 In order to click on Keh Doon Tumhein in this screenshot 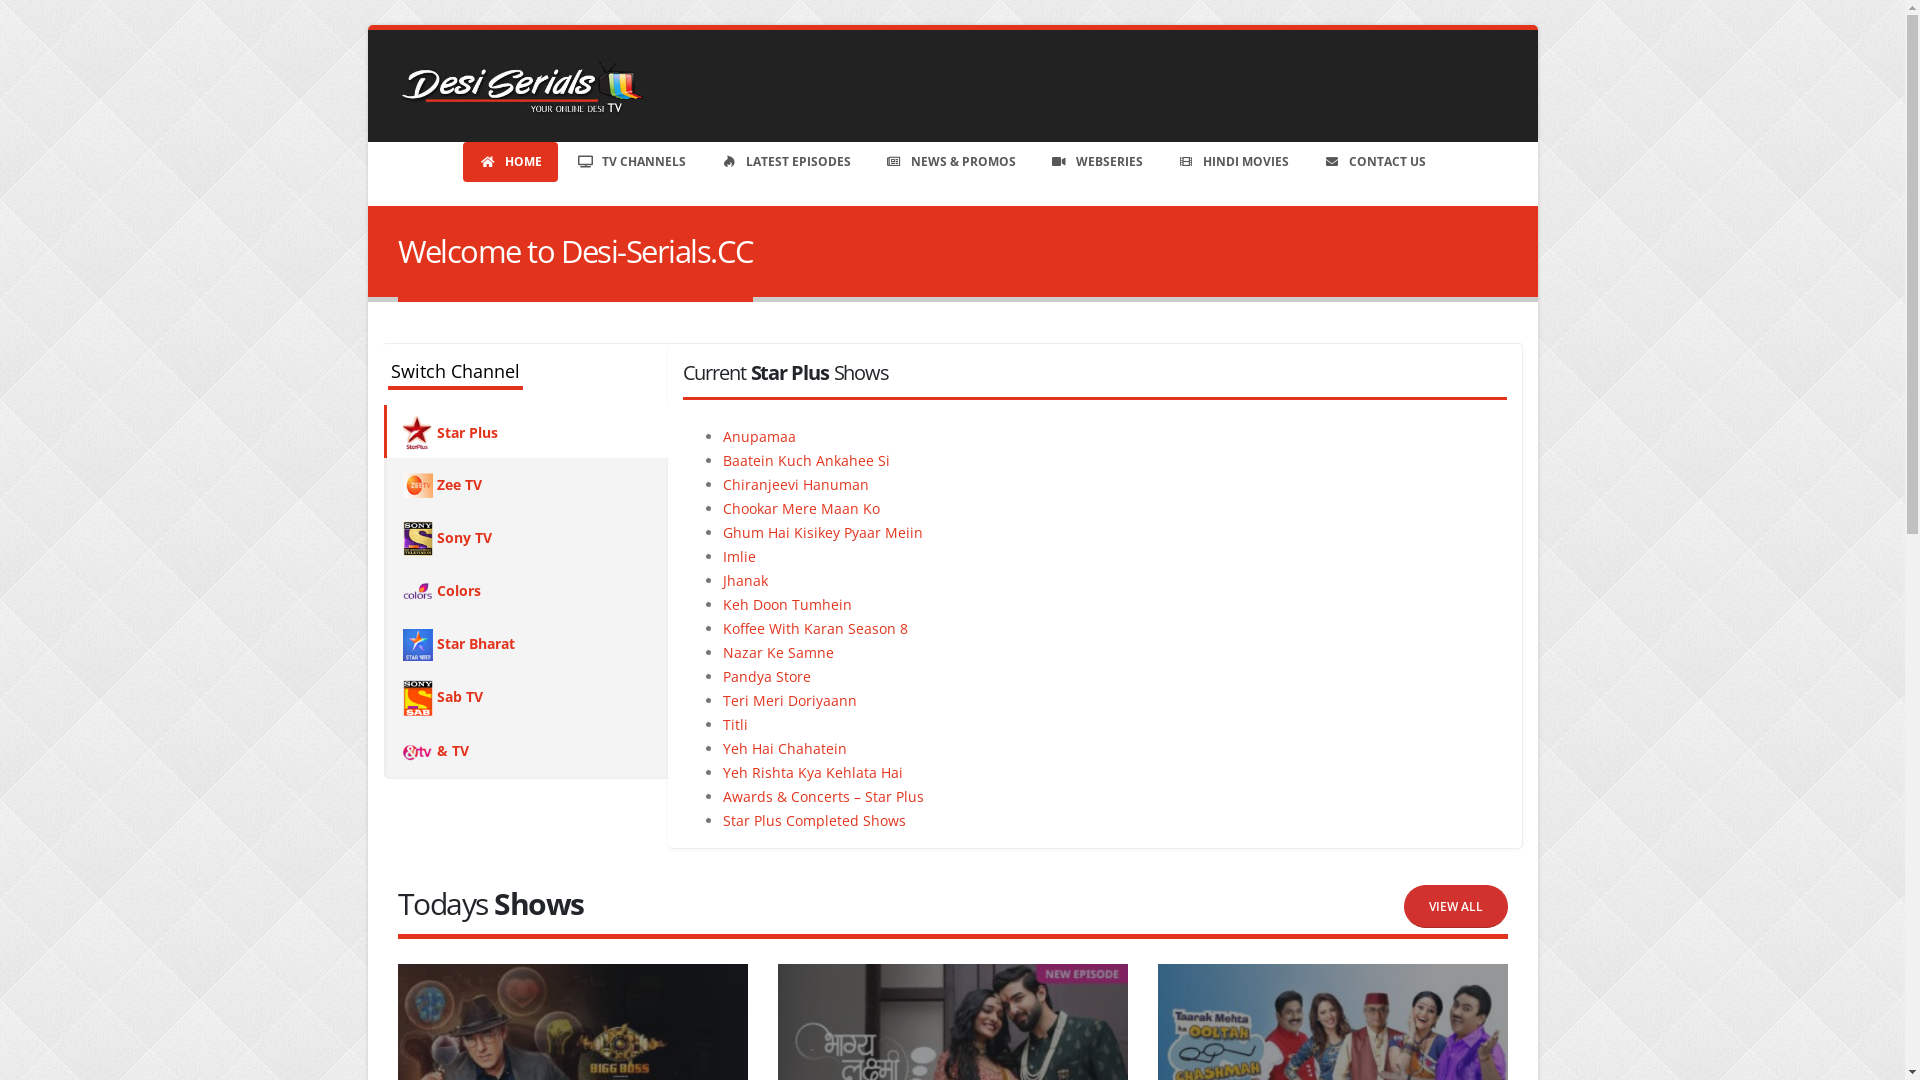, I will do `click(786, 604)`.